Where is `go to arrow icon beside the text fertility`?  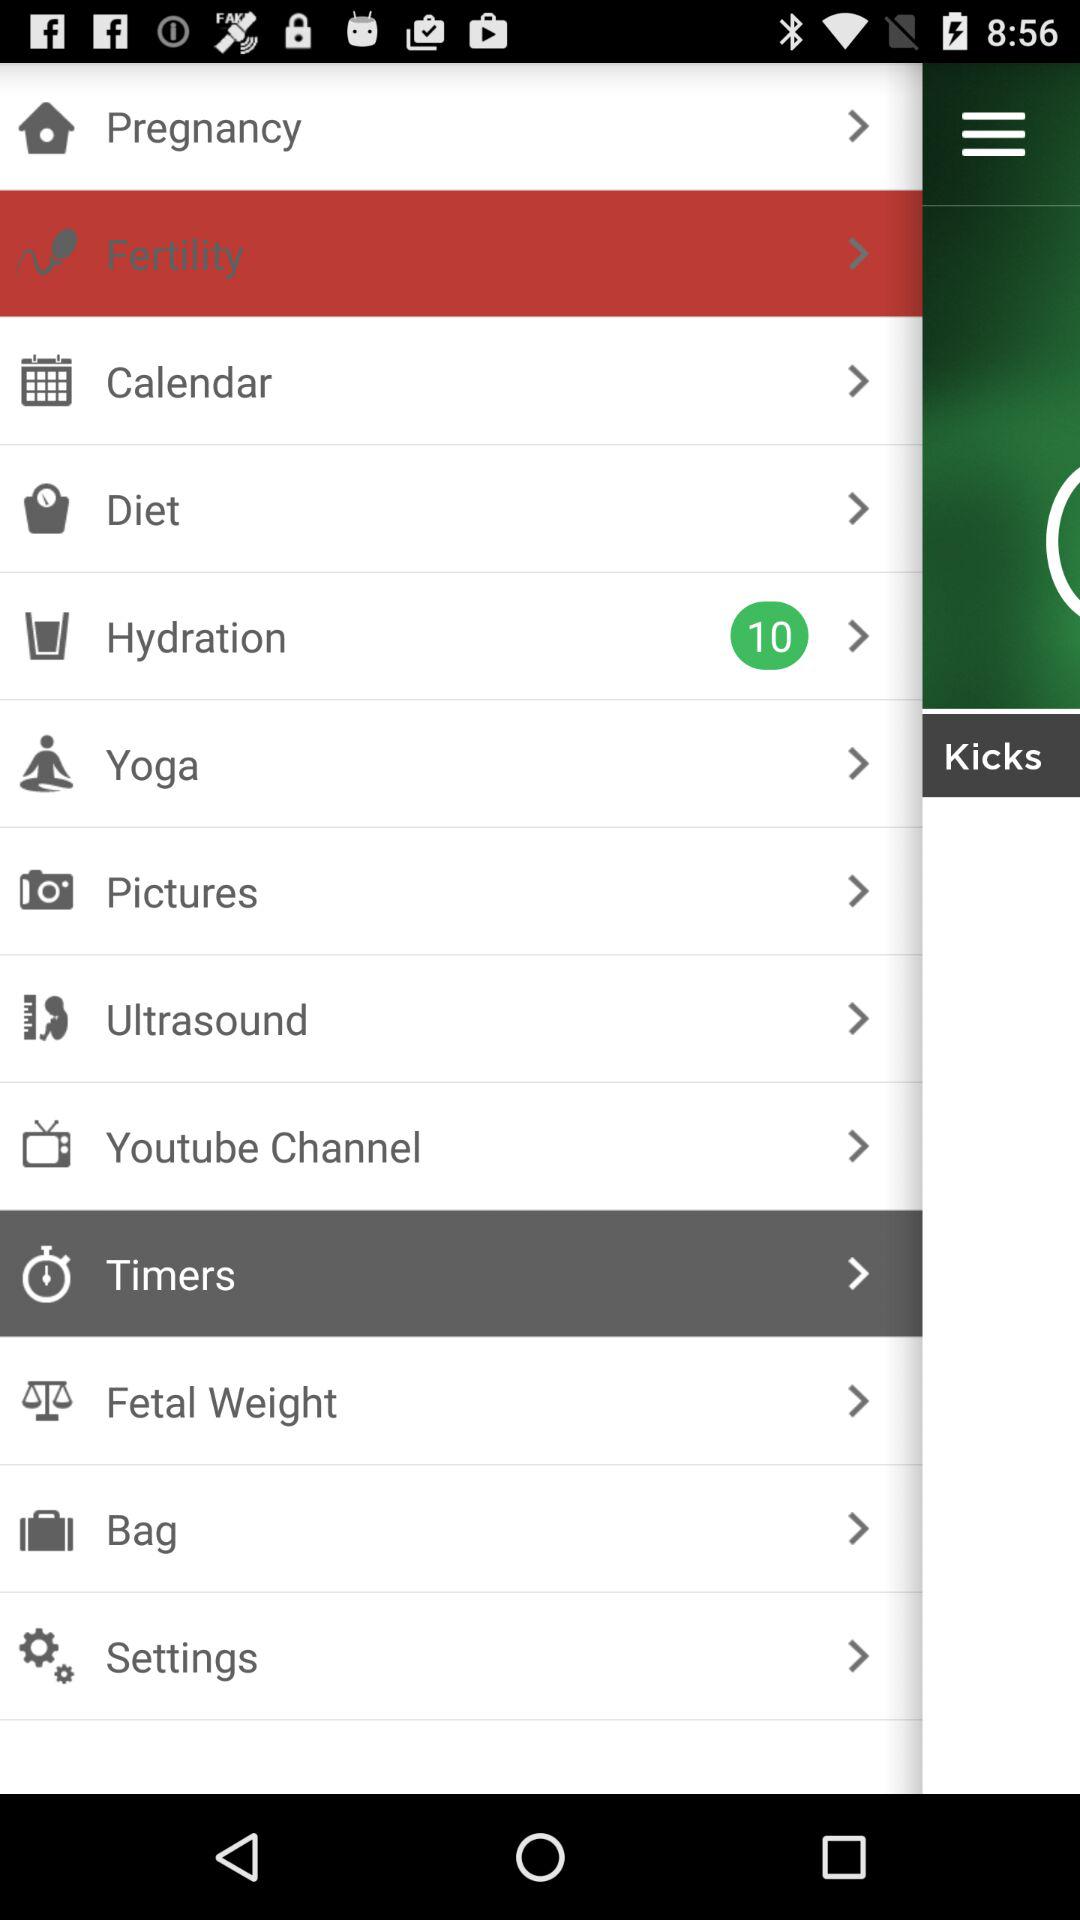 go to arrow icon beside the text fertility is located at coordinates (858, 253).